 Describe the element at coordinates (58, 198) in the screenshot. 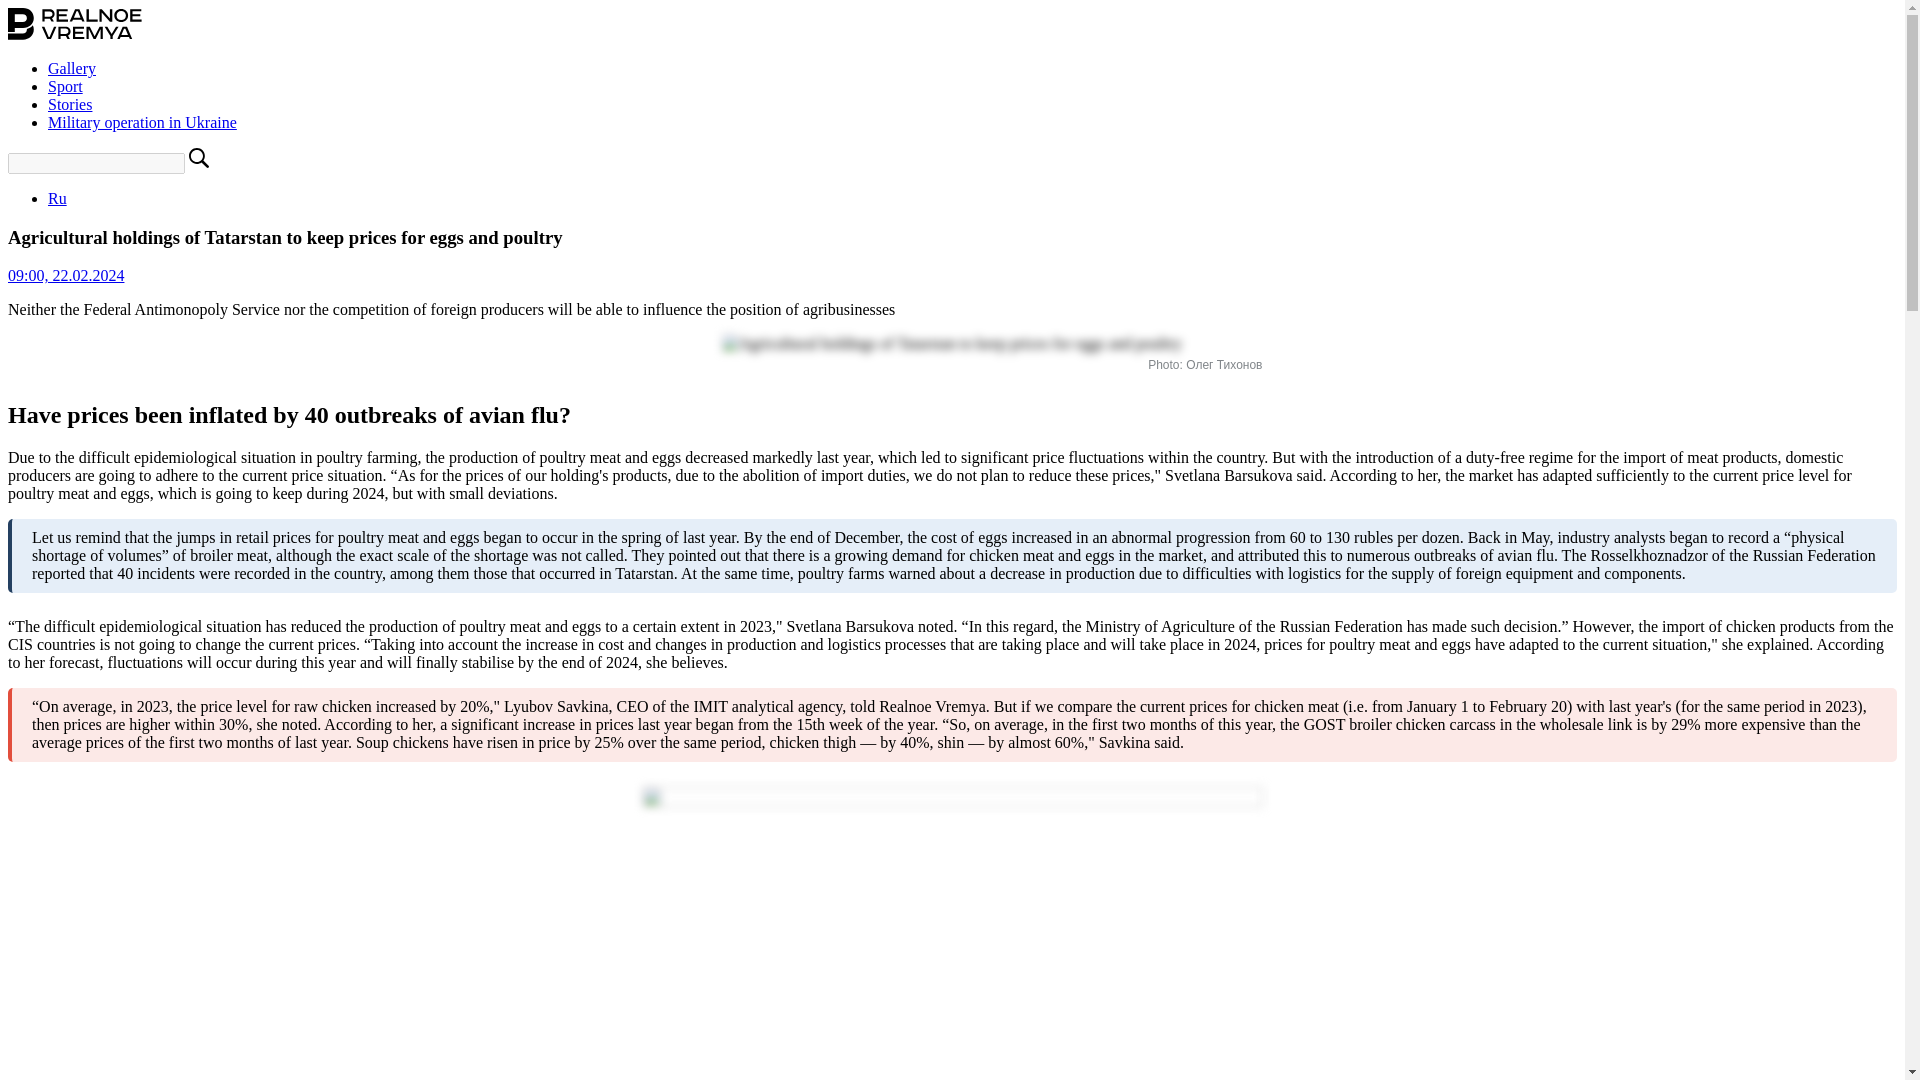

I see `Ru` at that location.